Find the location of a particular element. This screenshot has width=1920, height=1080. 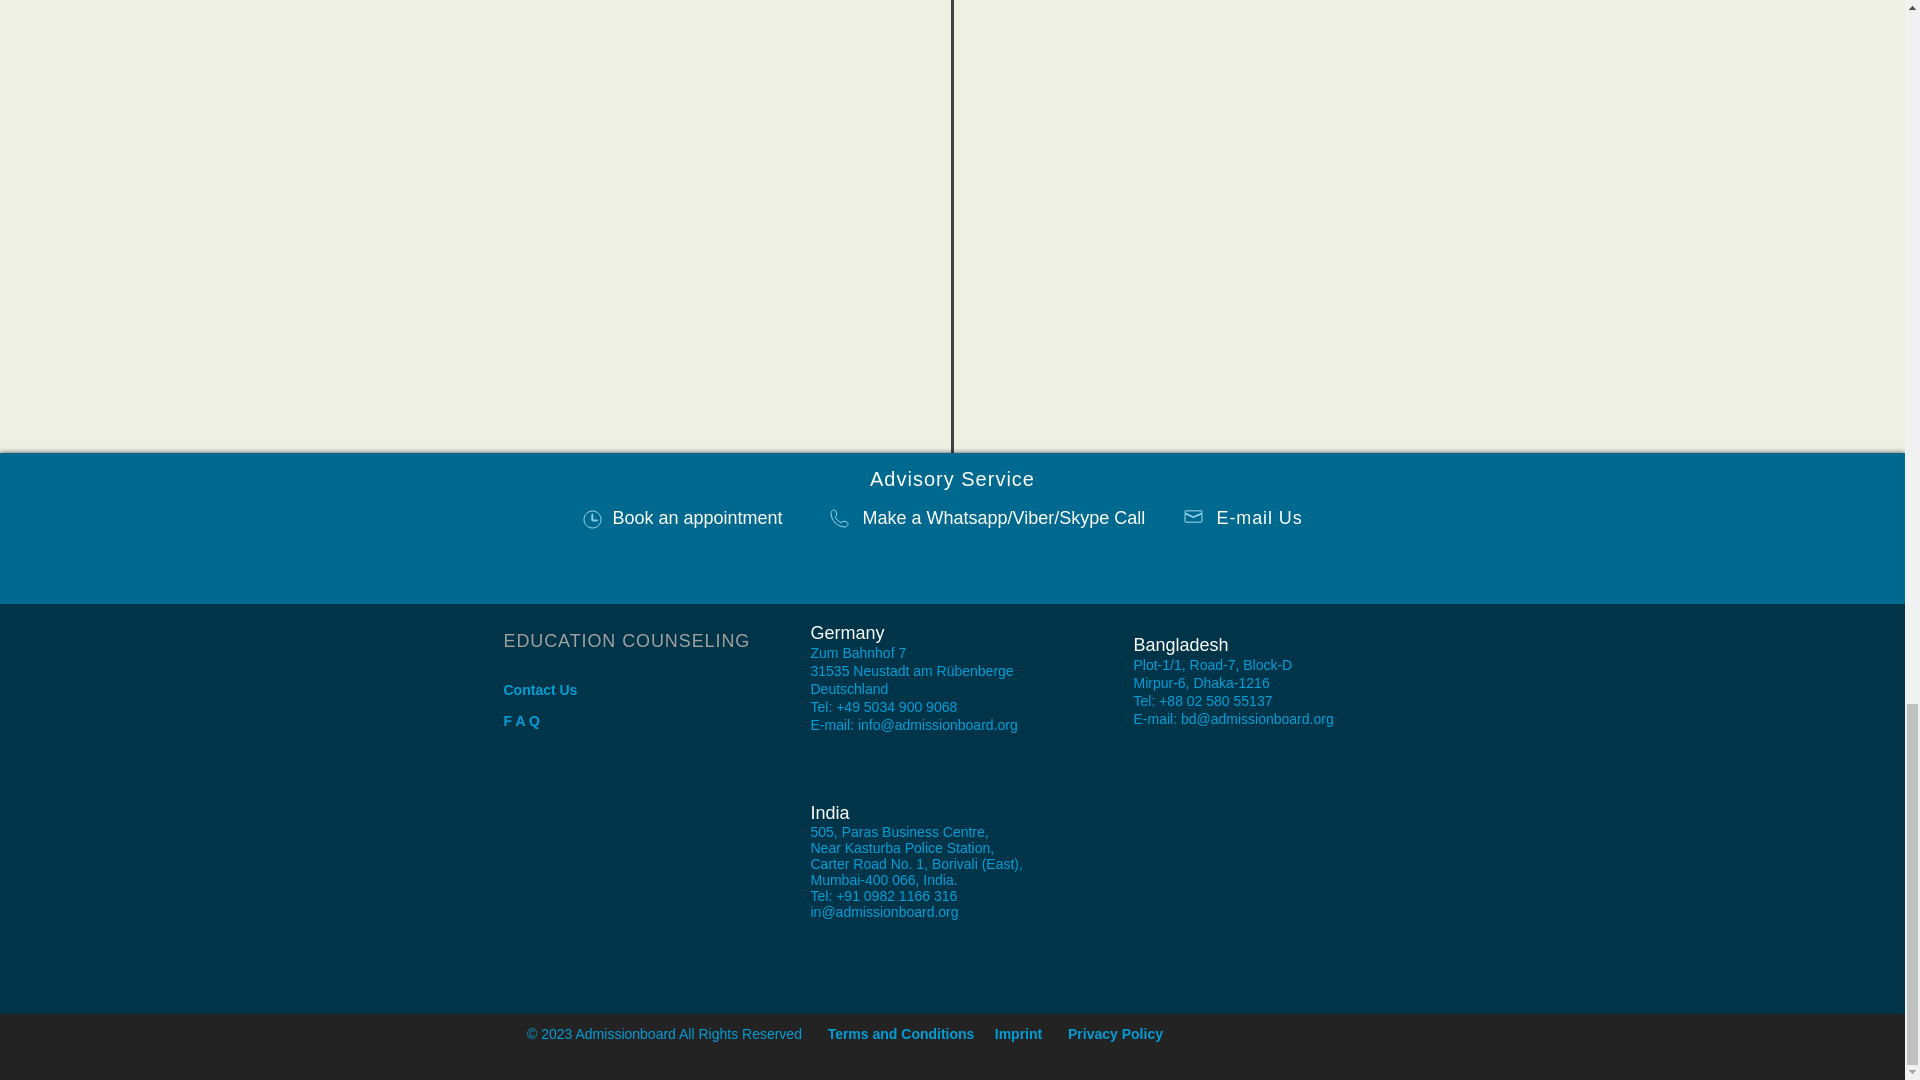

Terms and Conditions is located at coordinates (901, 1034).